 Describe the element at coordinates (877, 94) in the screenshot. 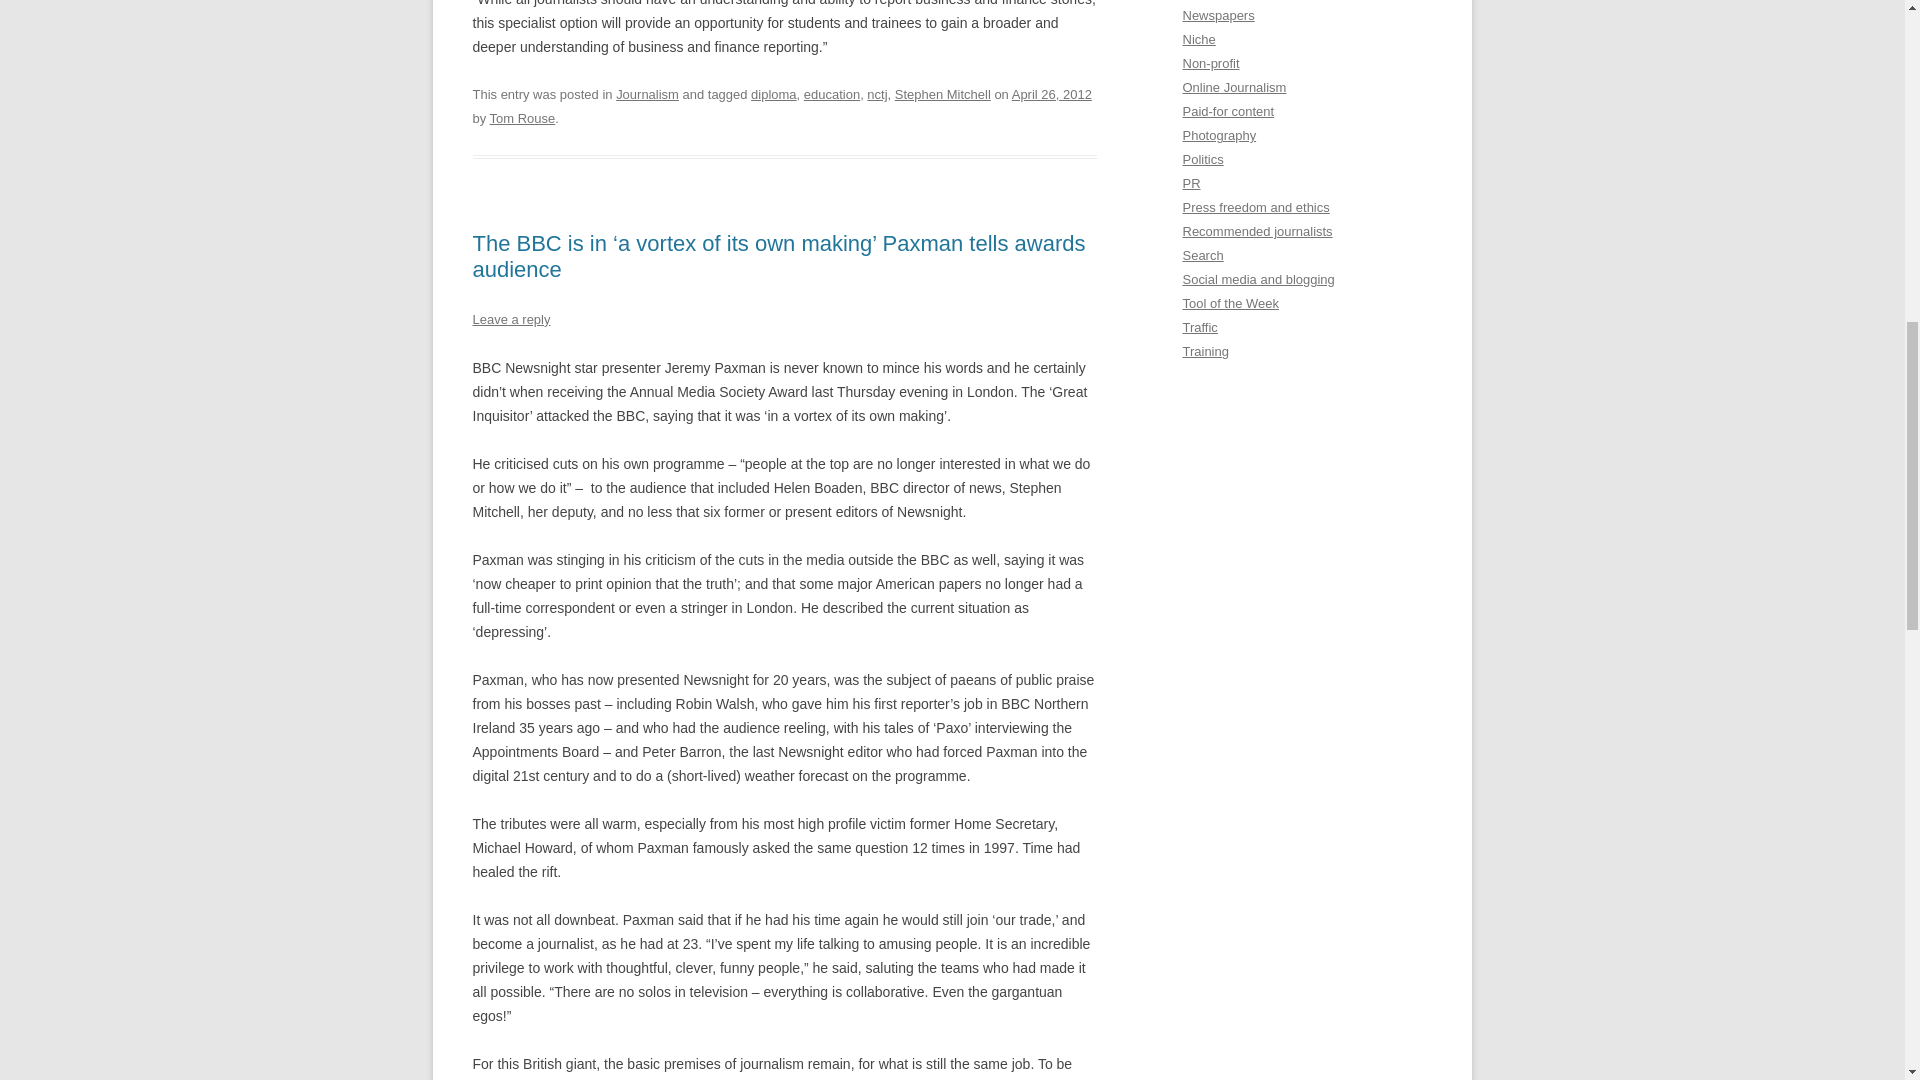

I see `nctj` at that location.